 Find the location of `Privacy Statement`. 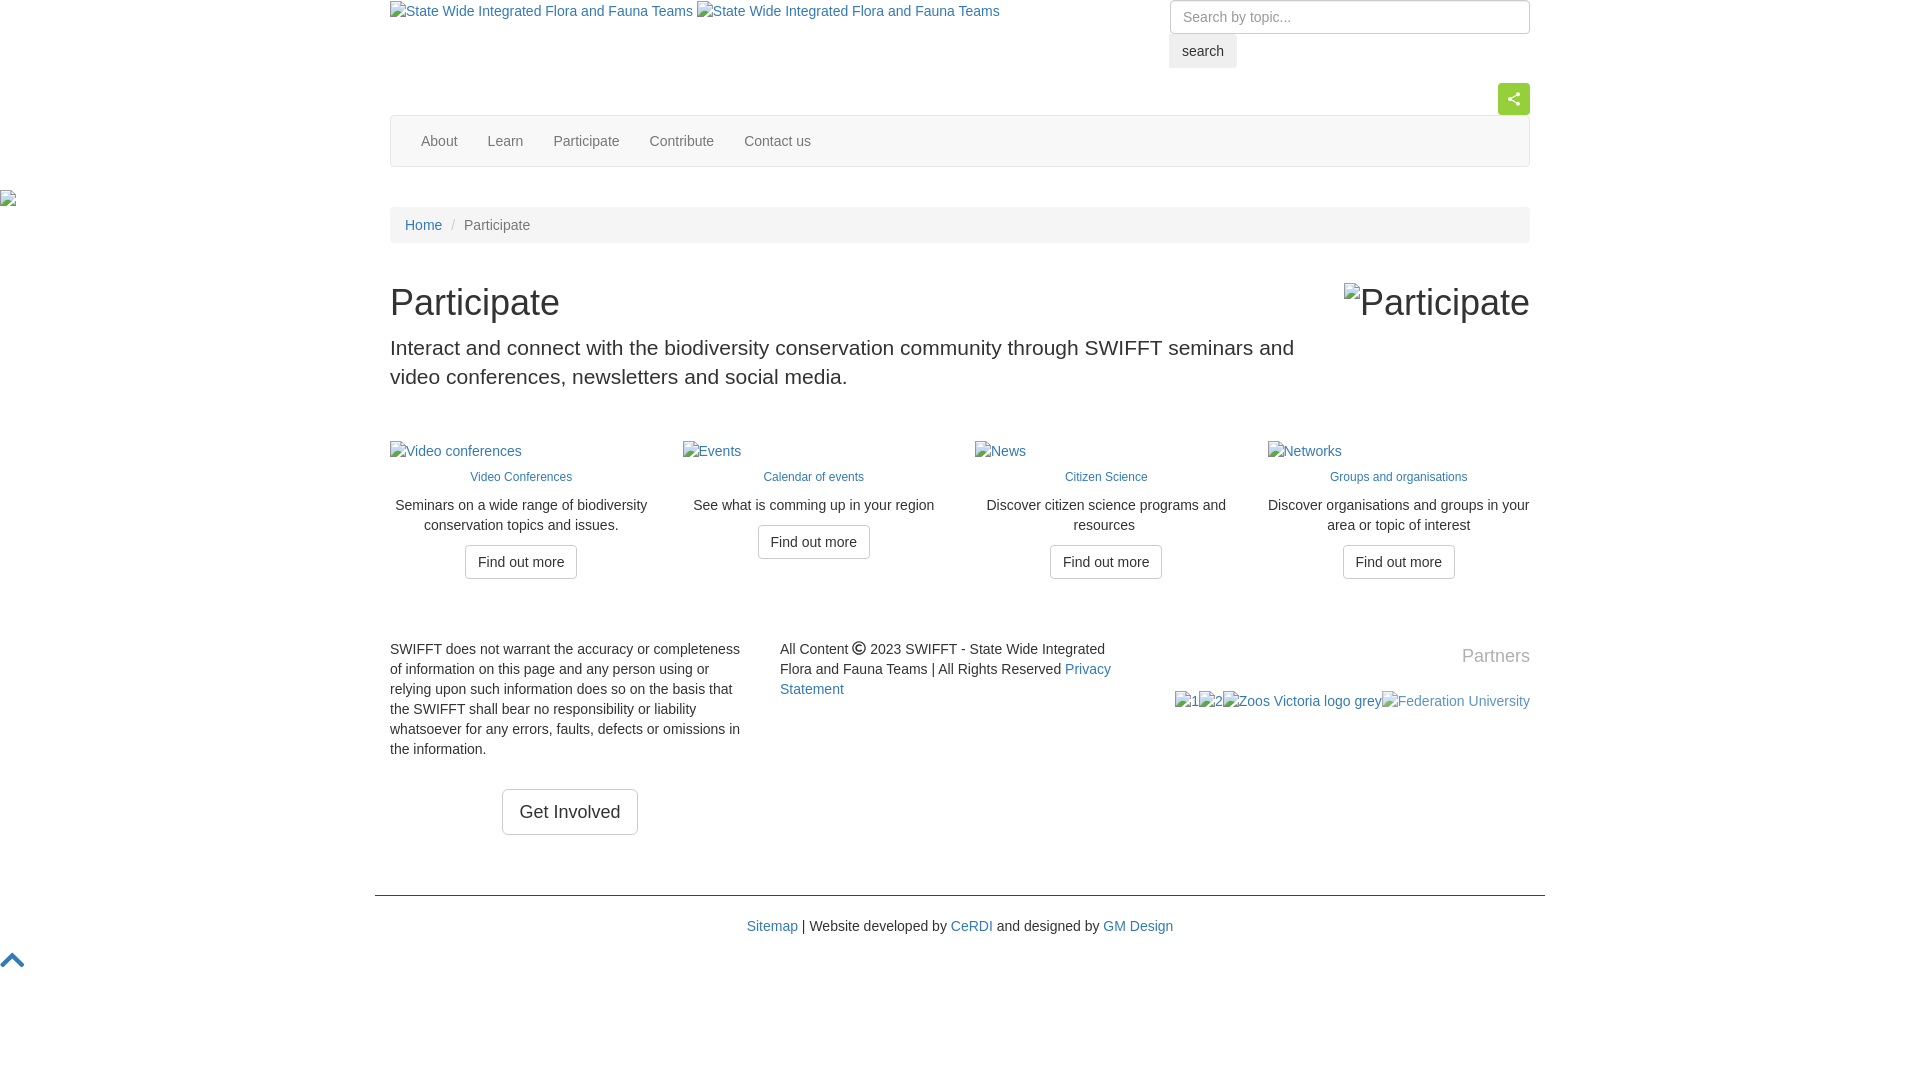

Privacy Statement is located at coordinates (946, 679).